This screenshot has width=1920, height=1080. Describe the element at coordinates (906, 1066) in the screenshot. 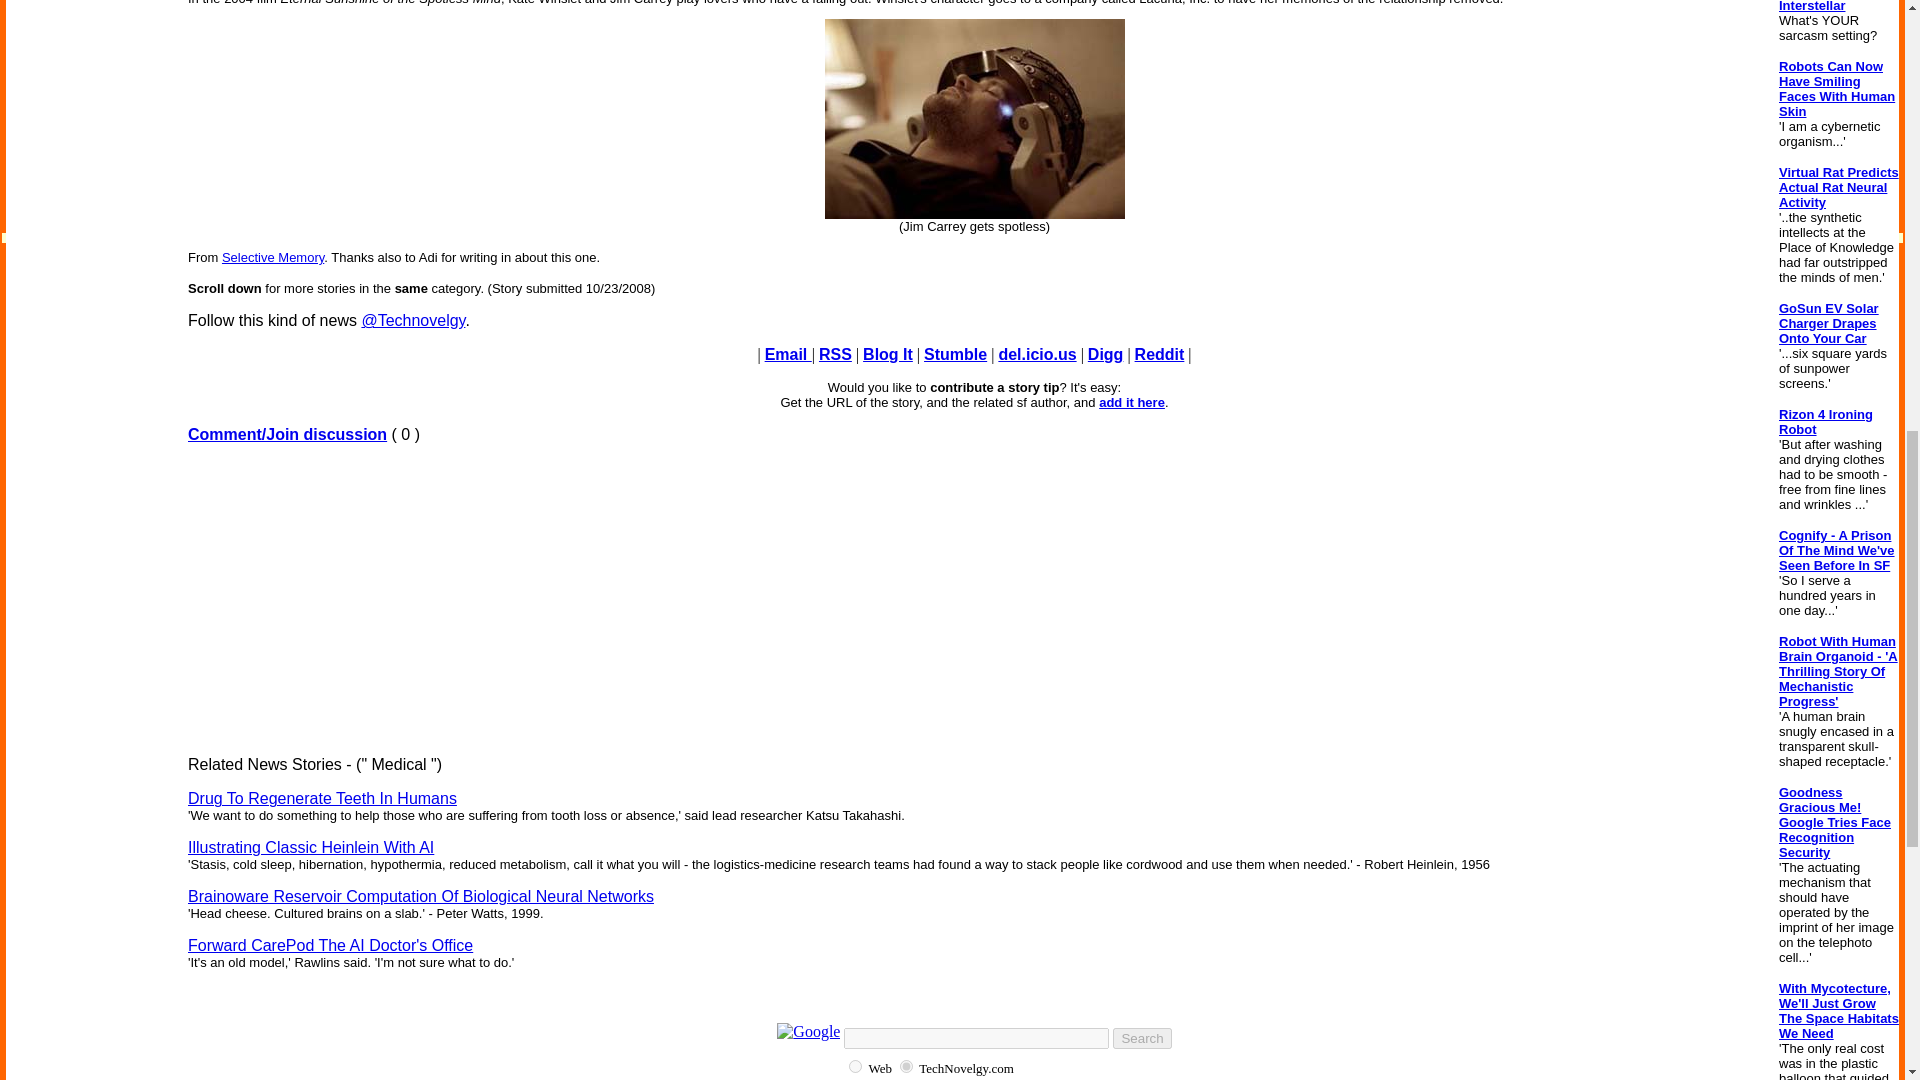

I see `TechNovelgy.com` at that location.